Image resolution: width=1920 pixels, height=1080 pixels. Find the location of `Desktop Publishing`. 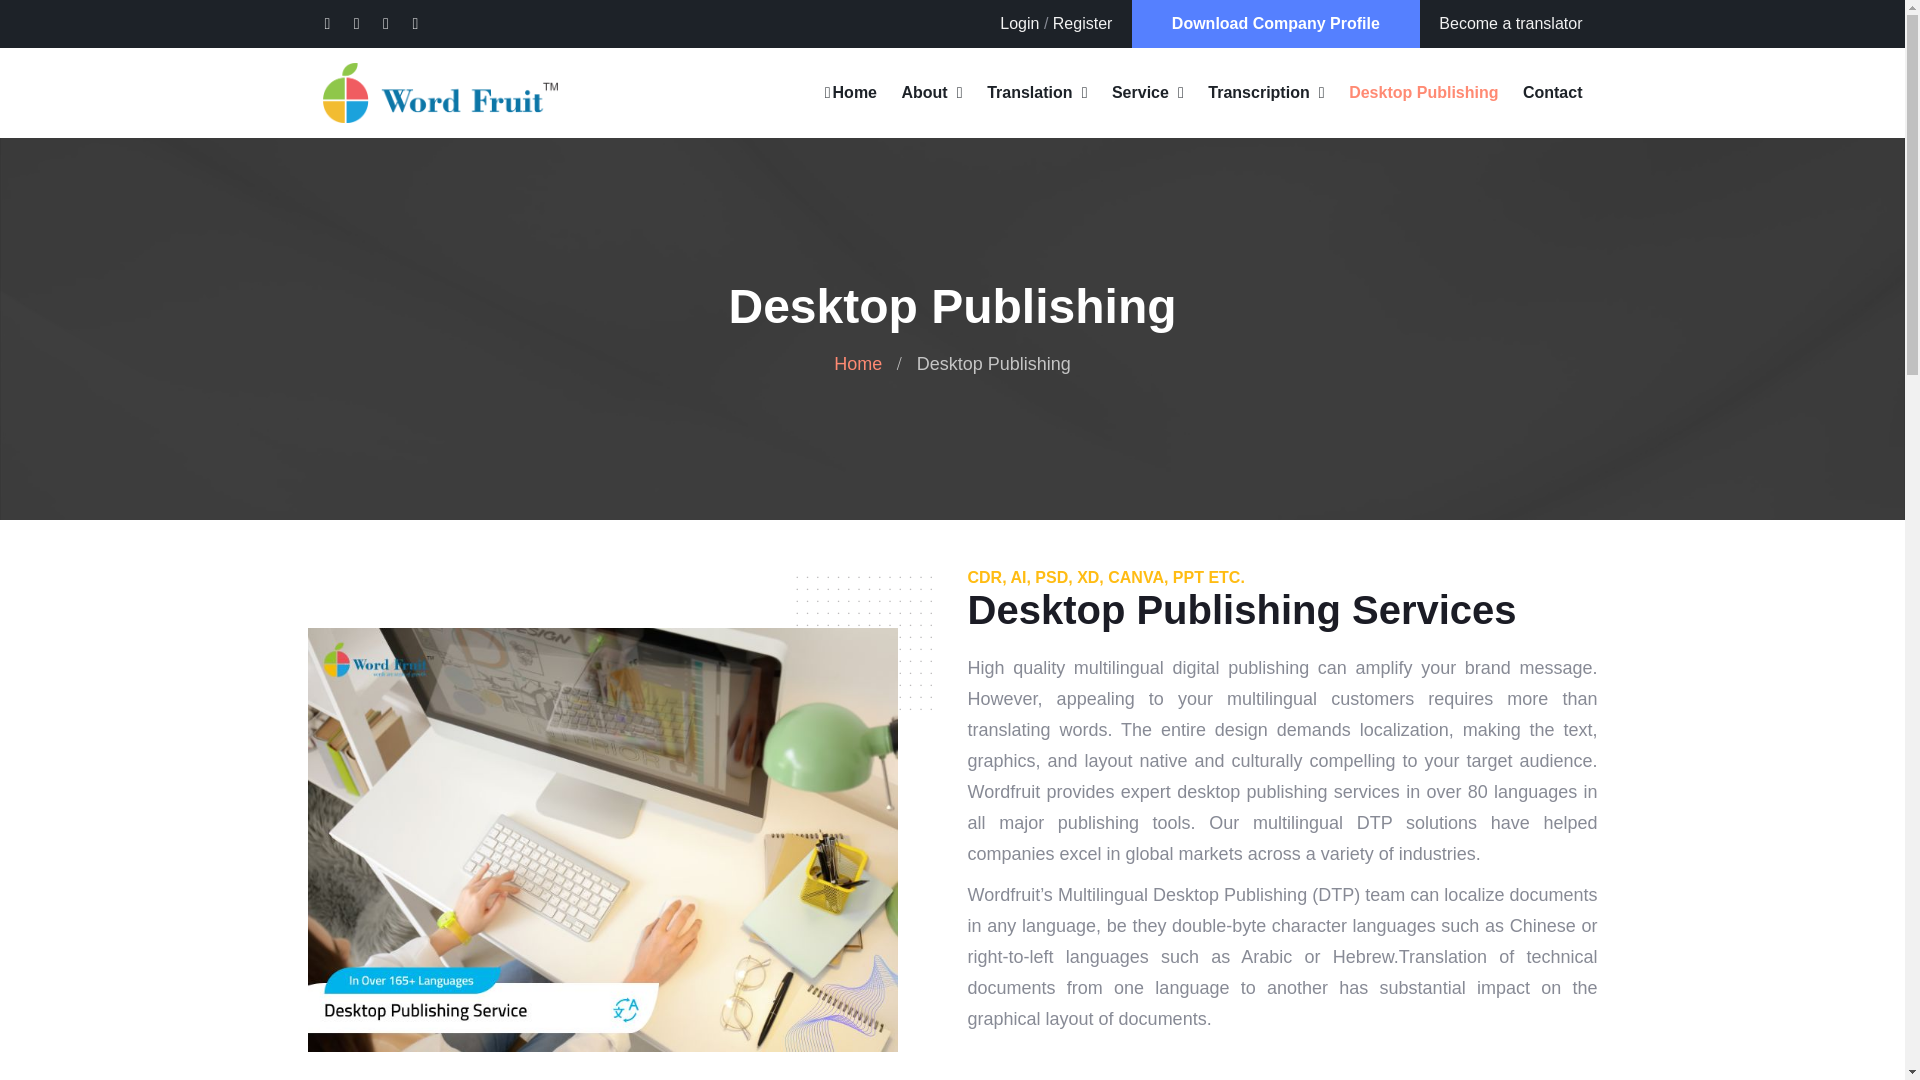

Desktop Publishing is located at coordinates (1423, 92).